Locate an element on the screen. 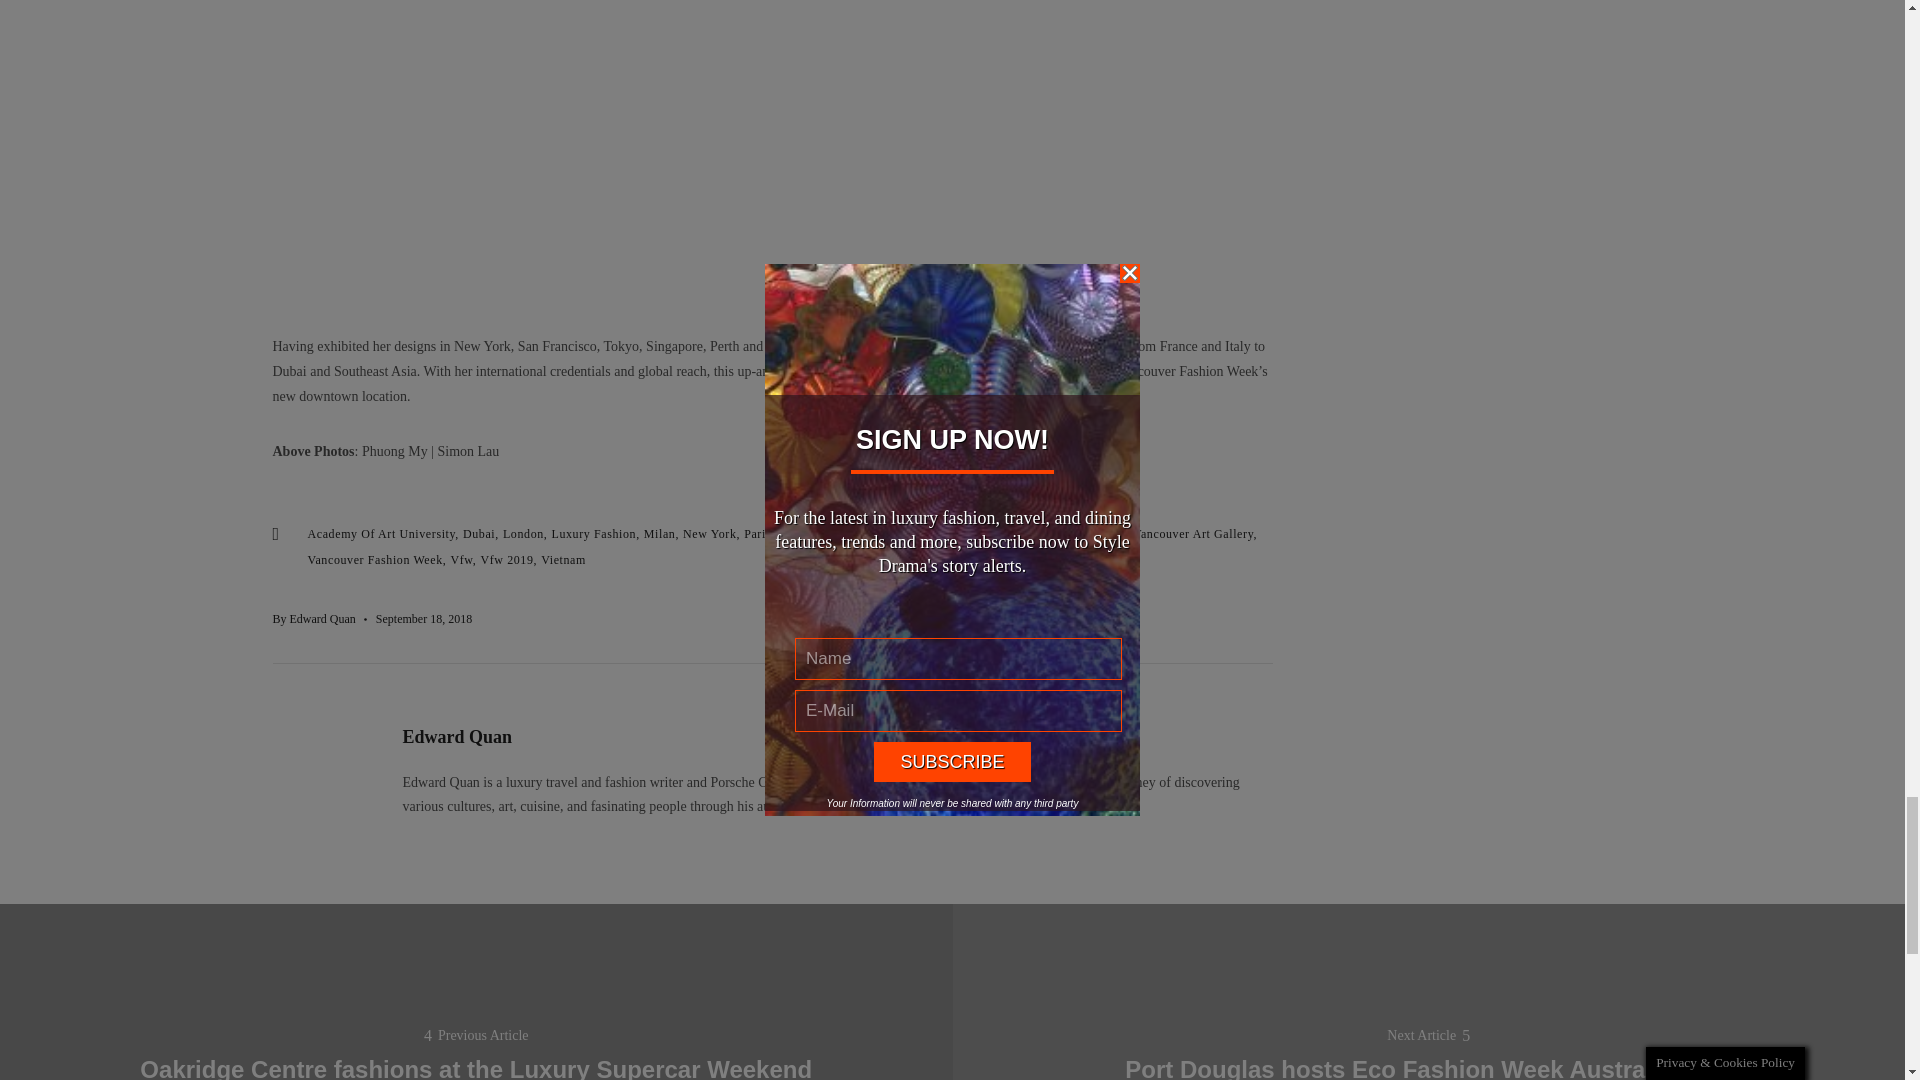  Phuong My is located at coordinates (846, 534).